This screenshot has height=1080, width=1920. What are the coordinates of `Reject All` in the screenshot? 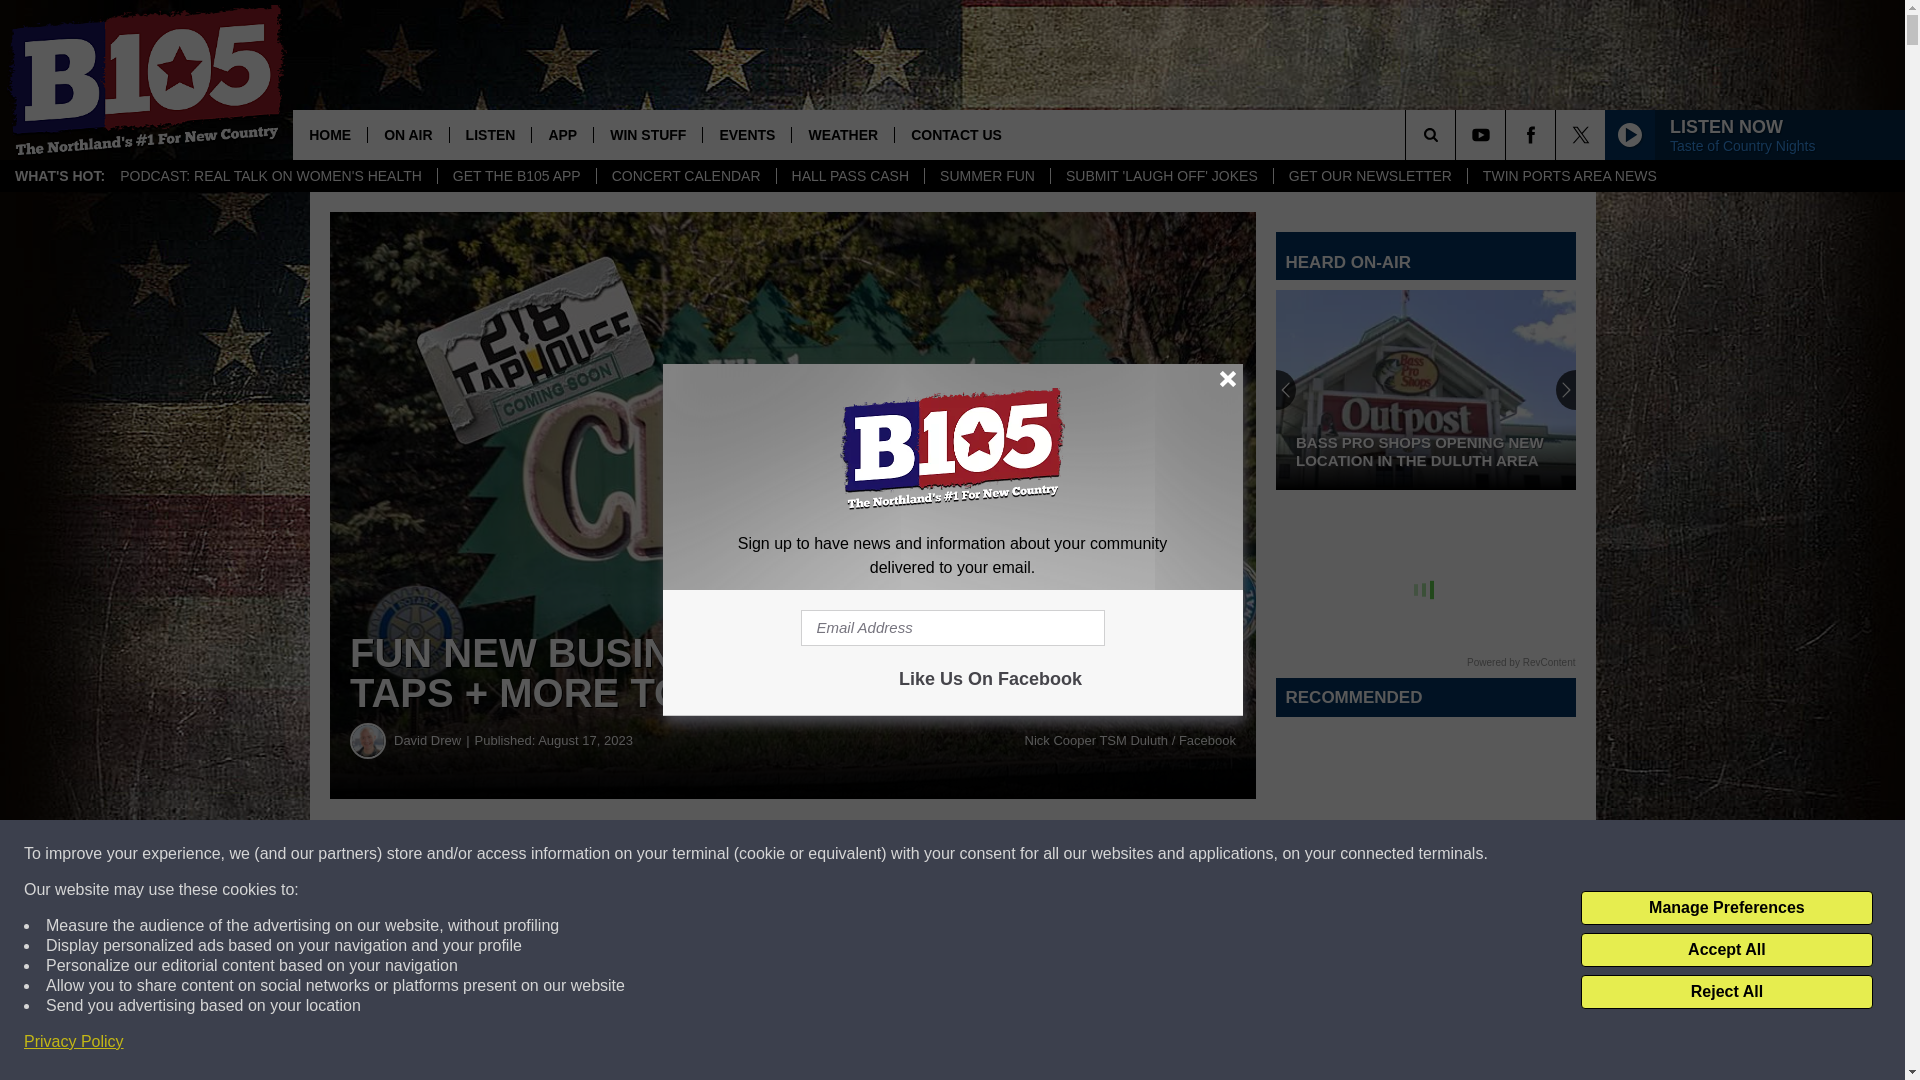 It's located at (1726, 992).